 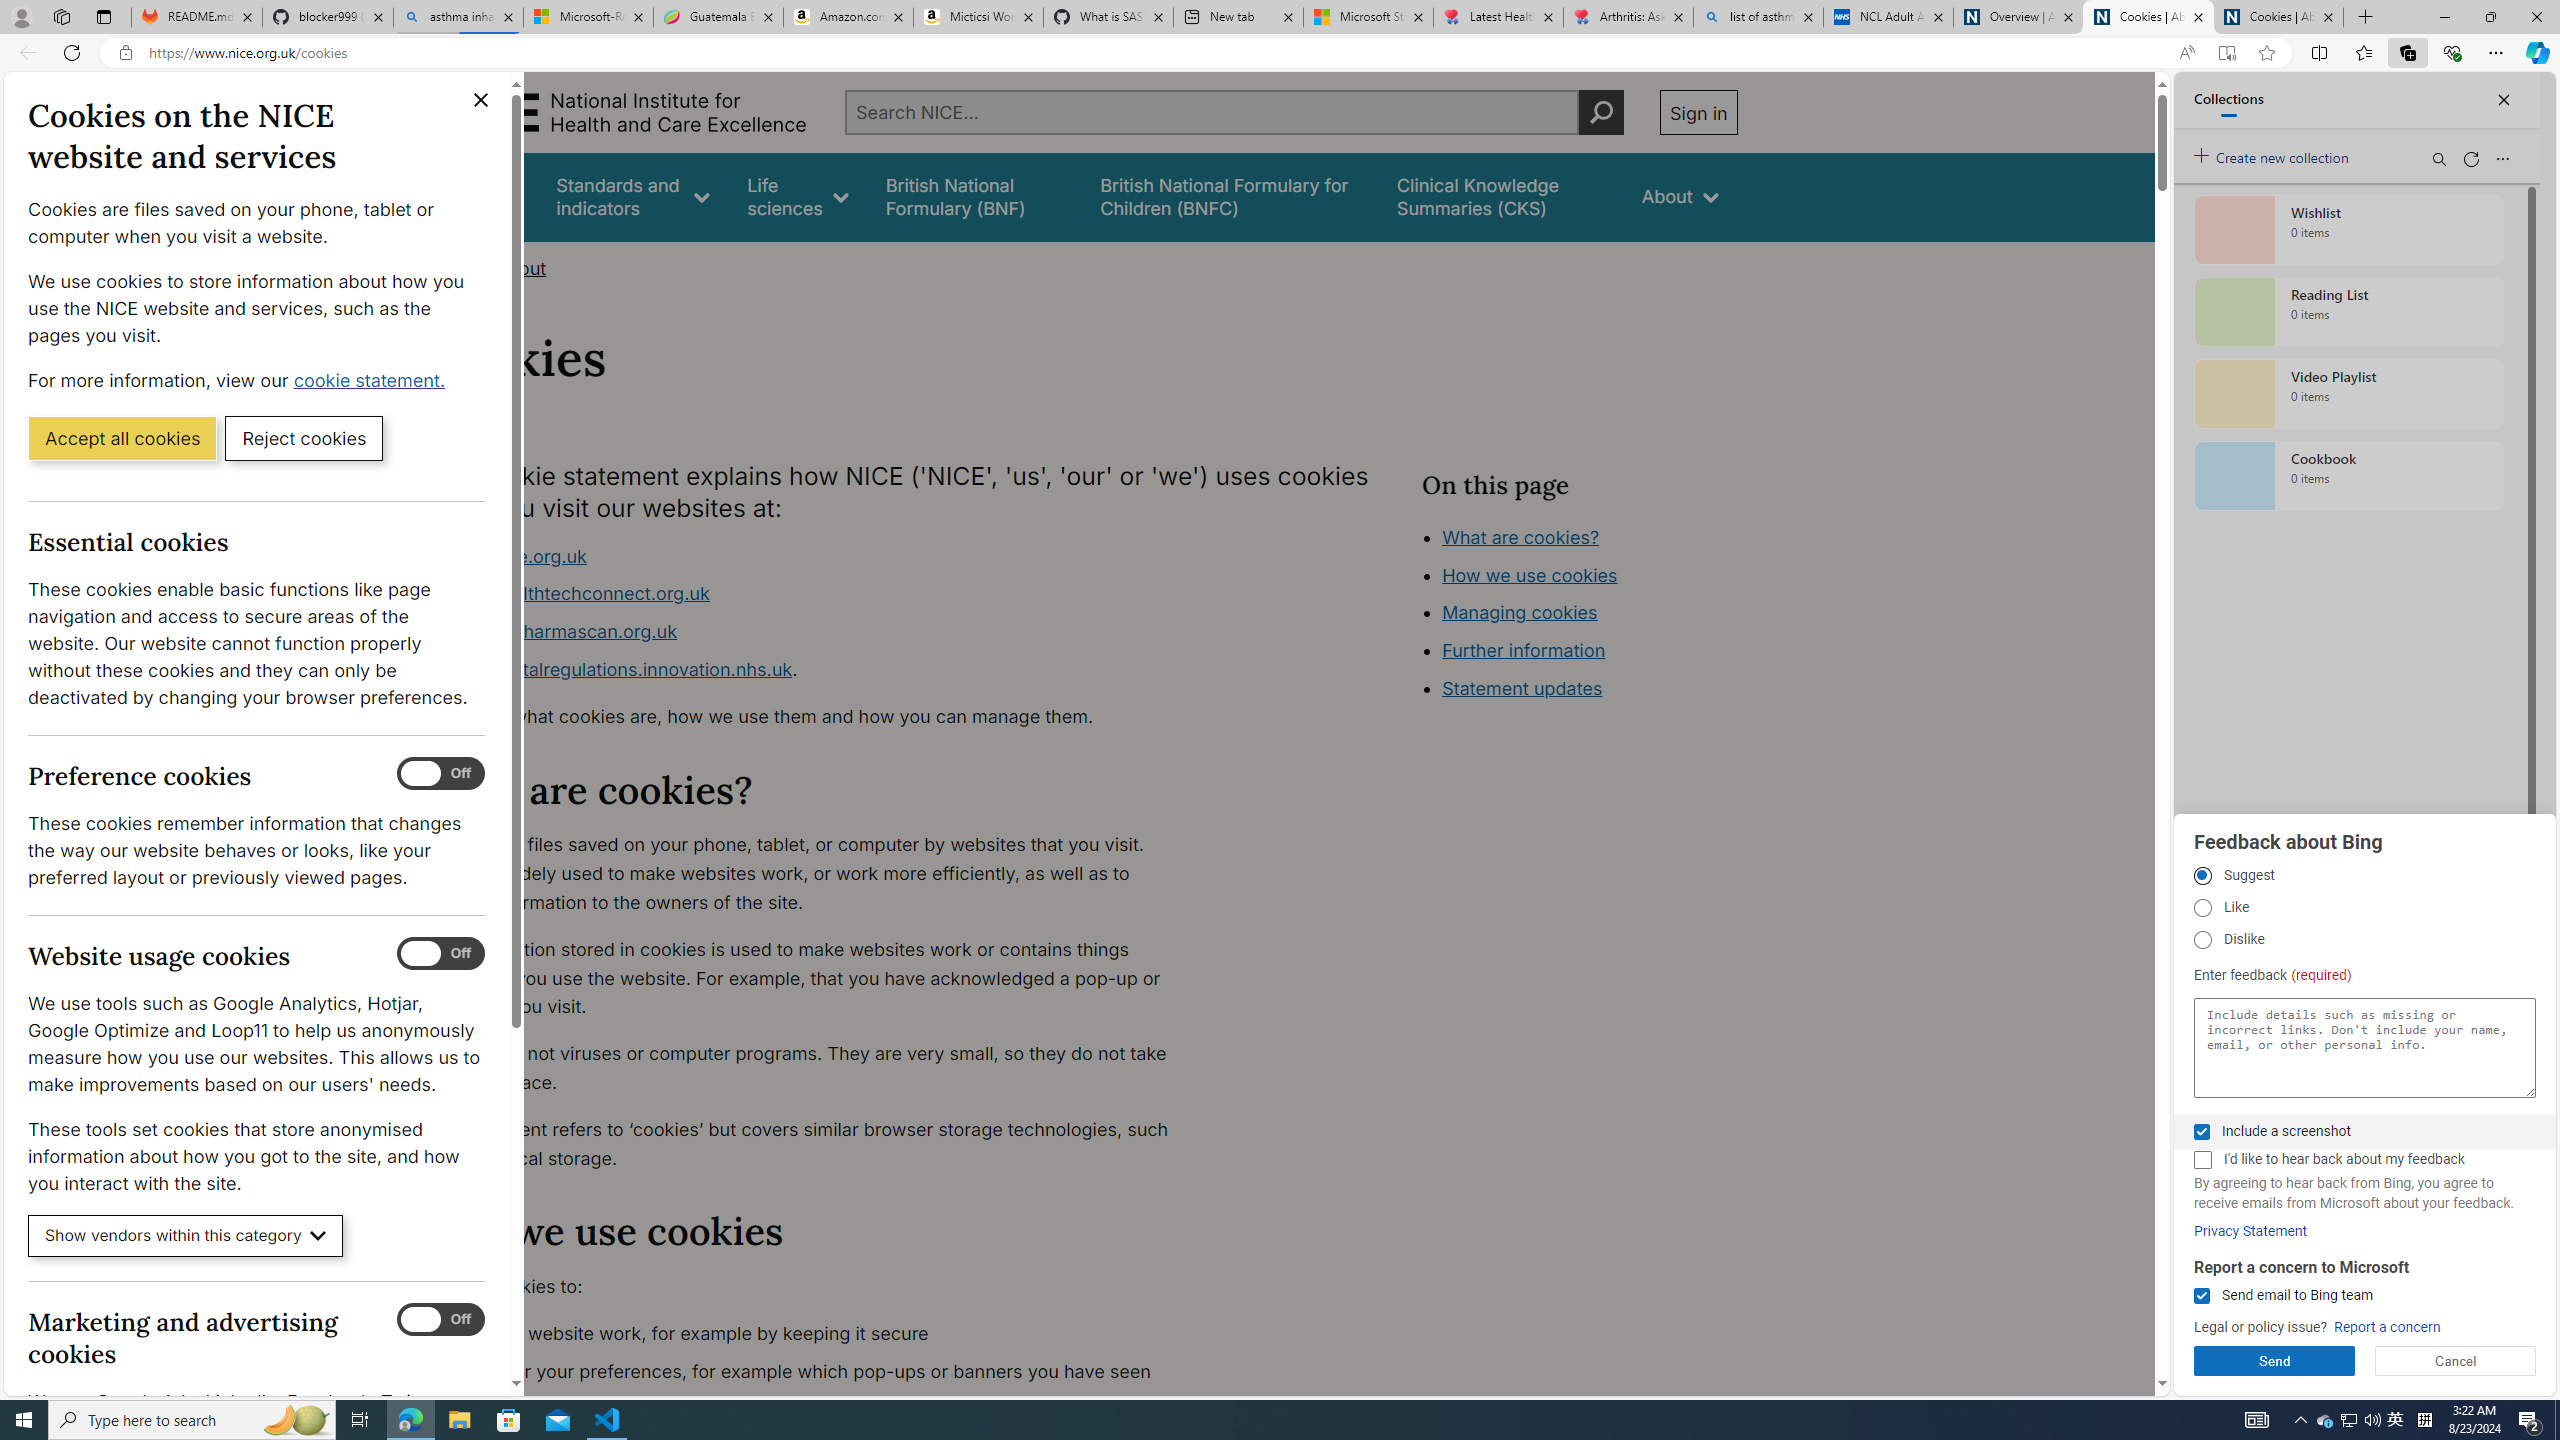 I want to click on Arthritis: Ask Health Professionals, so click(x=1628, y=17).